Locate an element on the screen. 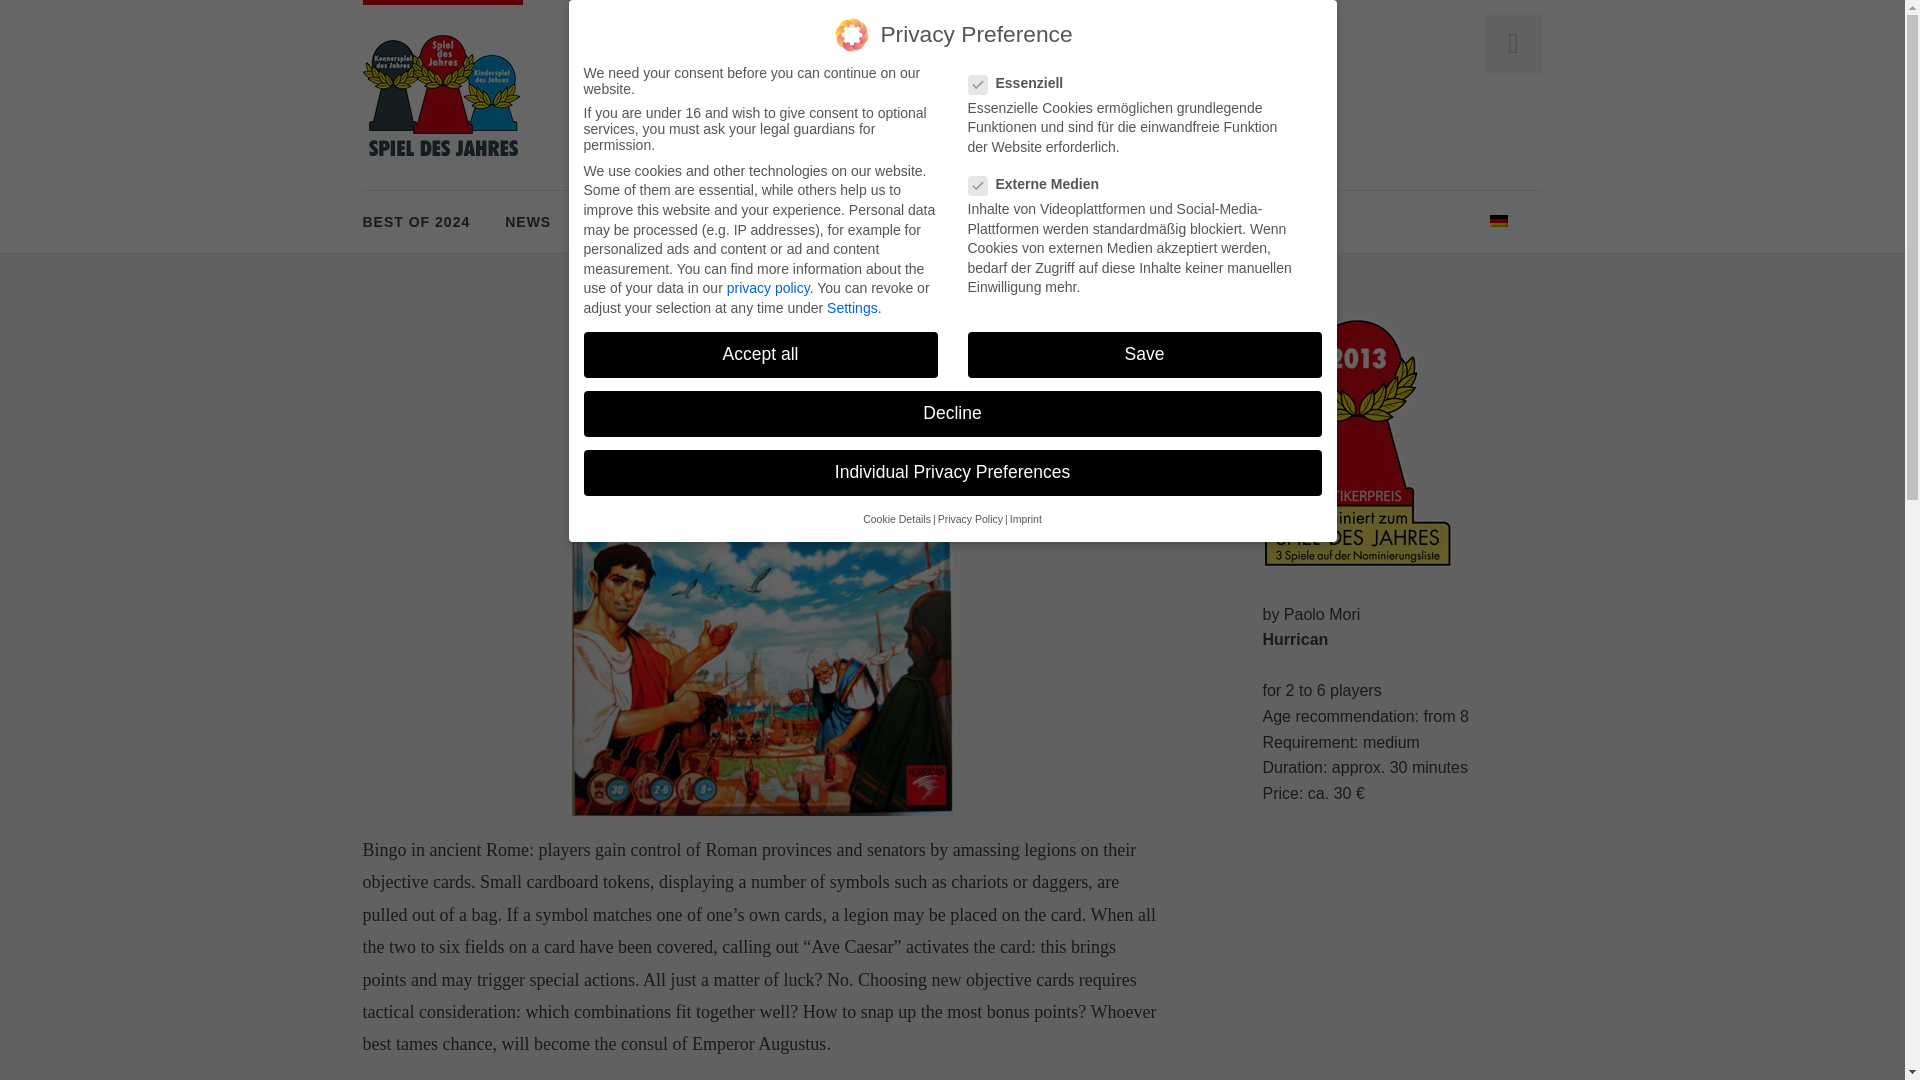 The width and height of the screenshot is (1920, 1080). JURY is located at coordinates (729, 222).